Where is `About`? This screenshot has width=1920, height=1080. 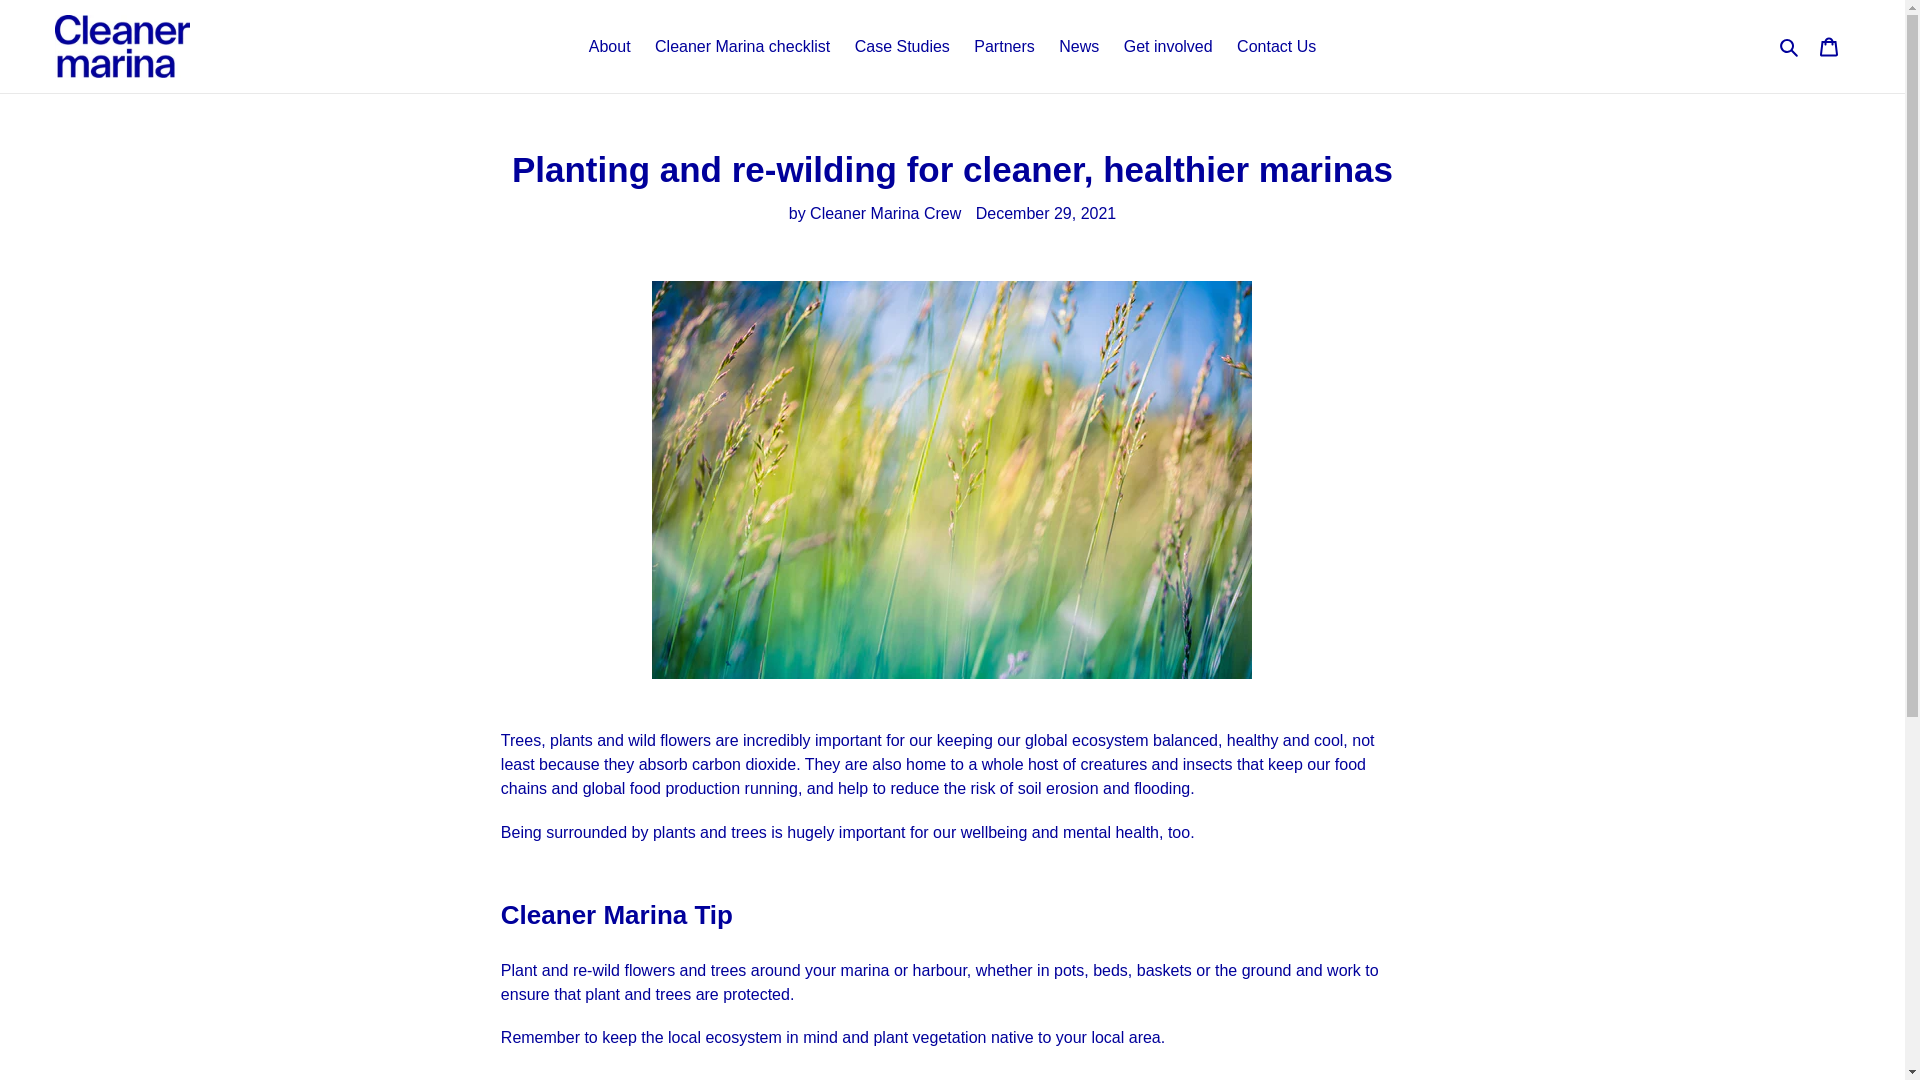
About is located at coordinates (610, 46).